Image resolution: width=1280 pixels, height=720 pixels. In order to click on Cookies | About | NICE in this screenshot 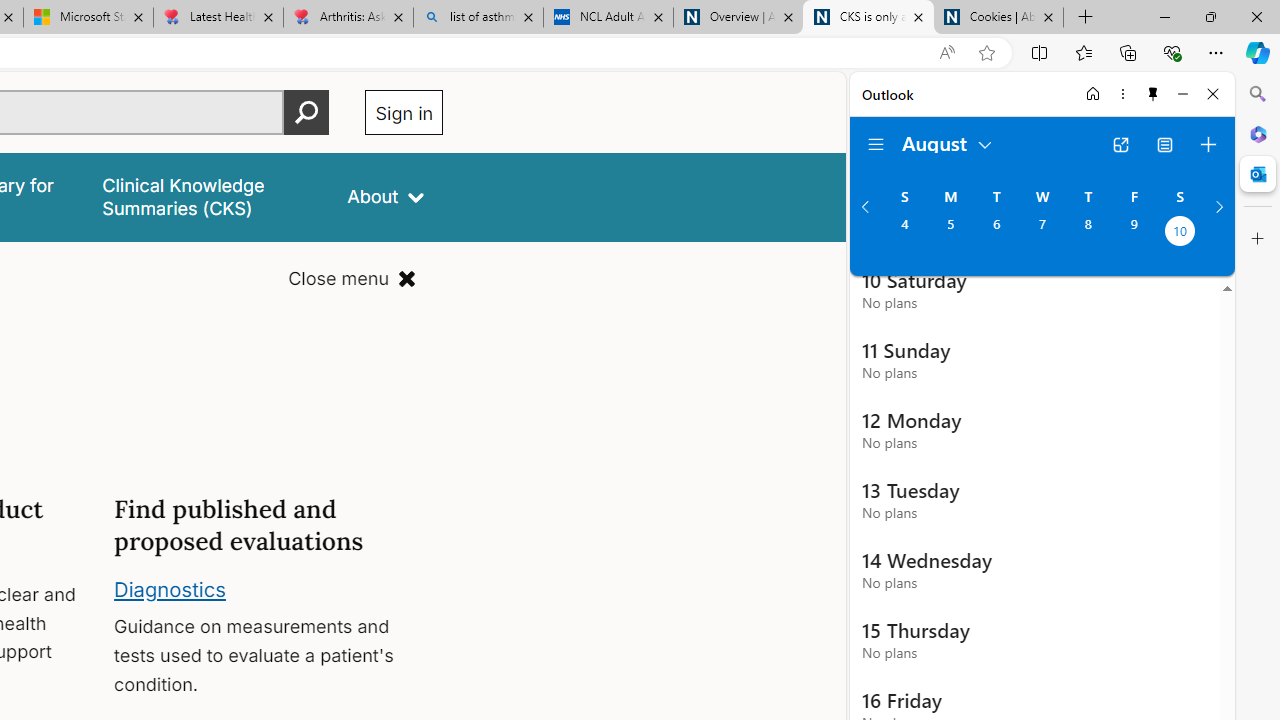, I will do `click(998, 18)`.